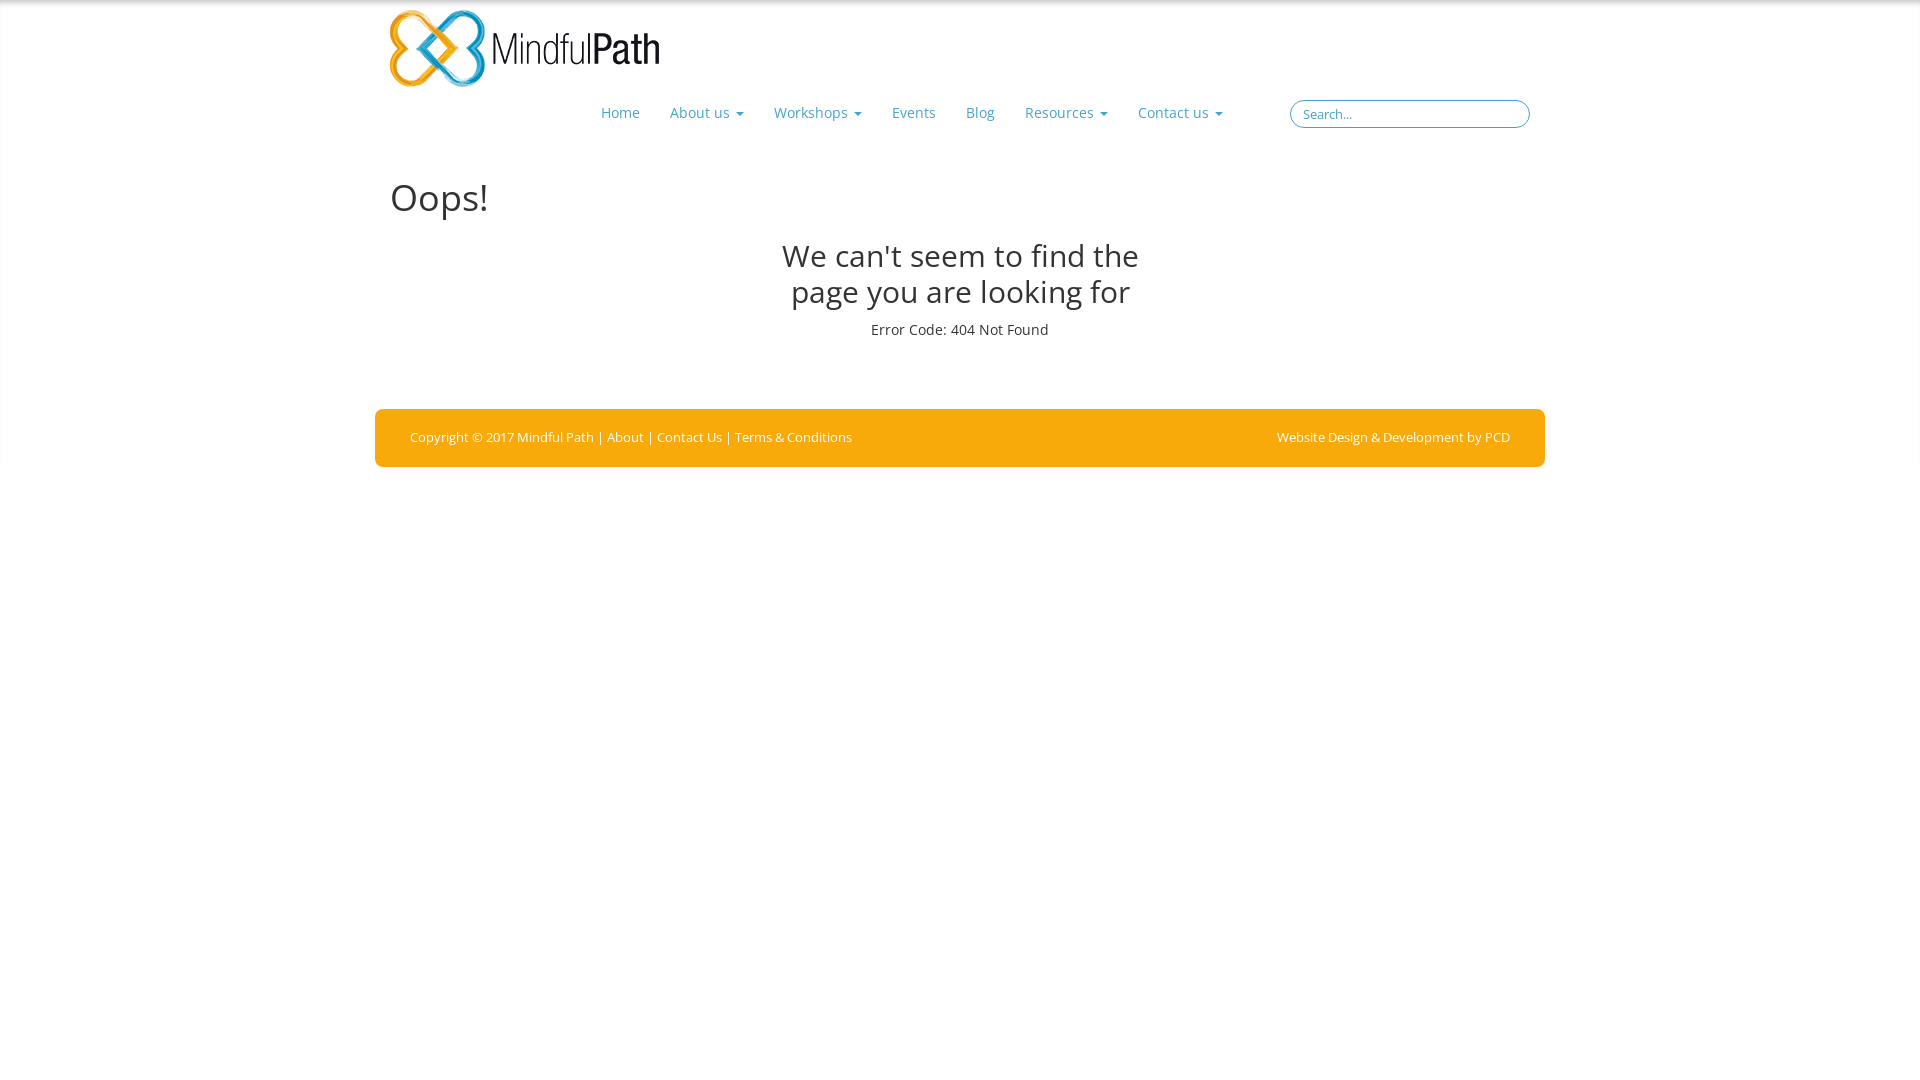  Describe the element at coordinates (620, 113) in the screenshot. I see `Home` at that location.